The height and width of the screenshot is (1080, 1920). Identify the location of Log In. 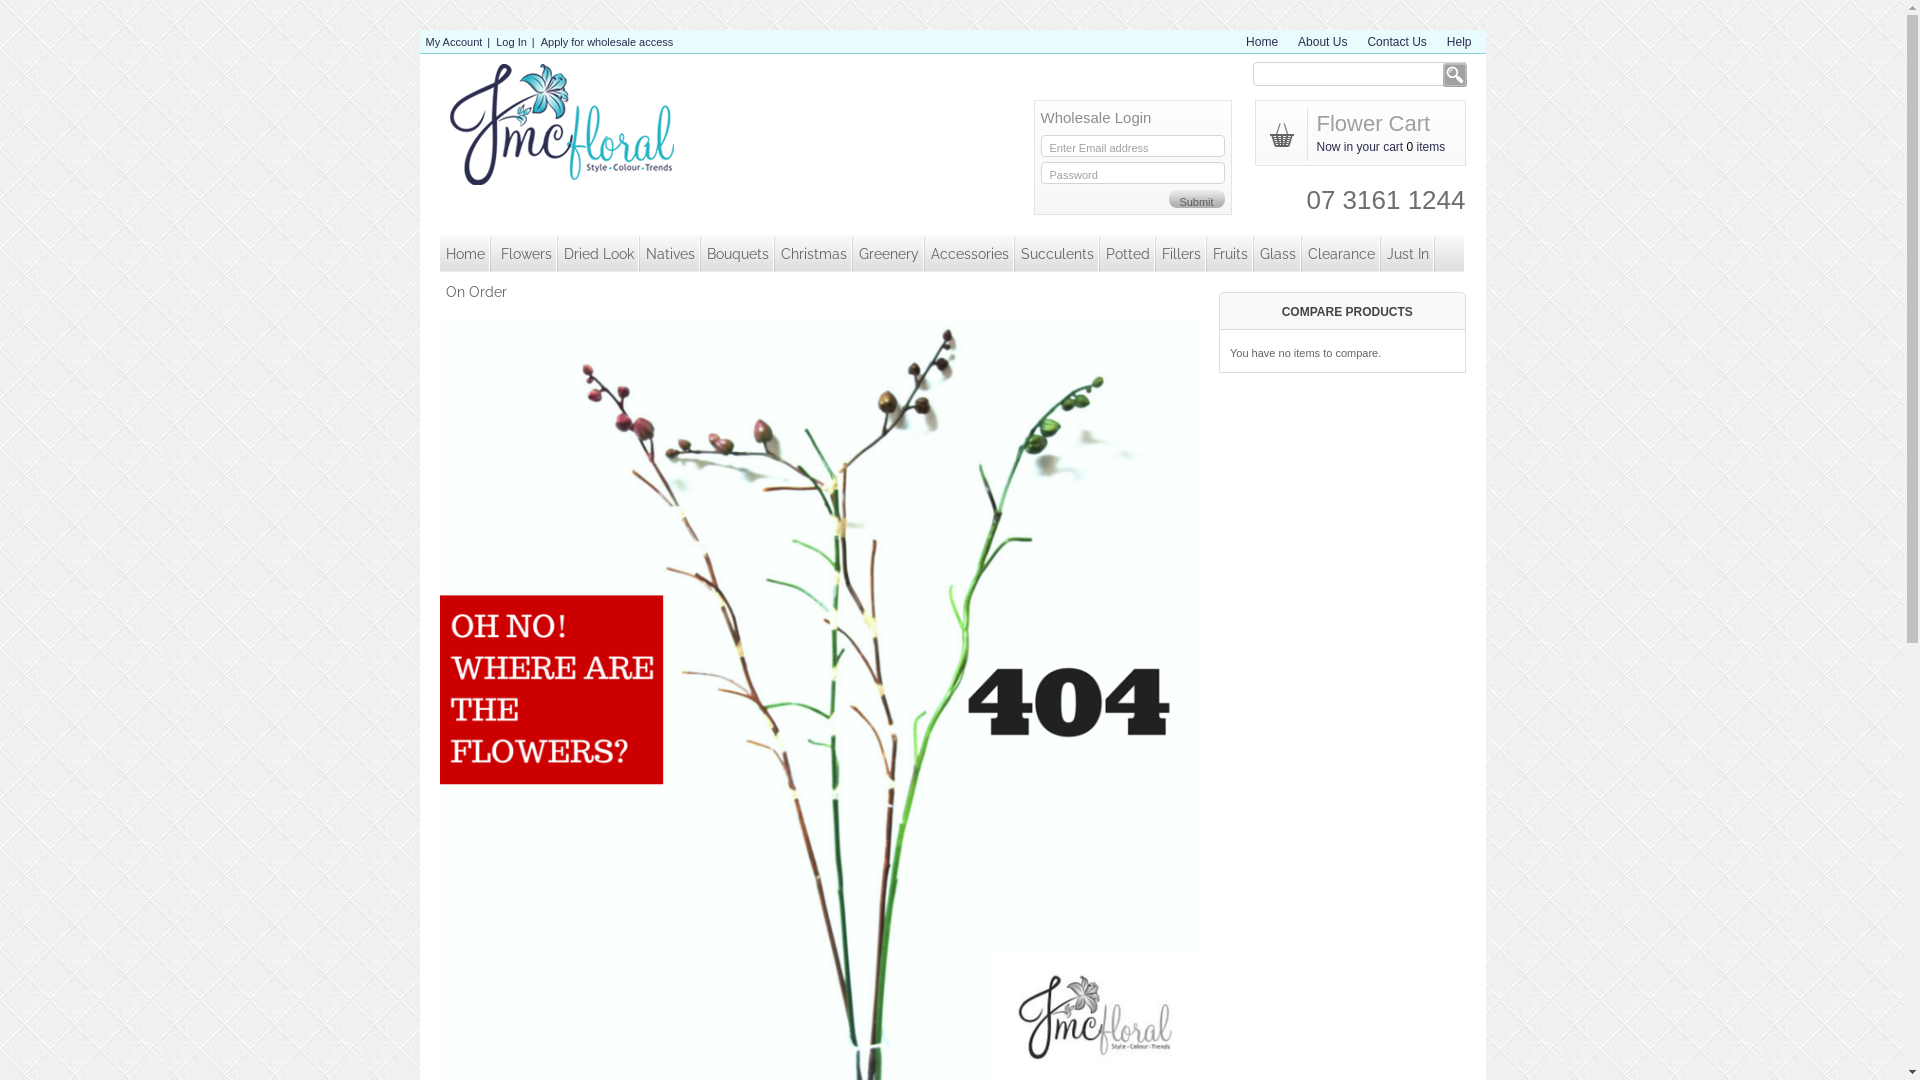
(511, 42).